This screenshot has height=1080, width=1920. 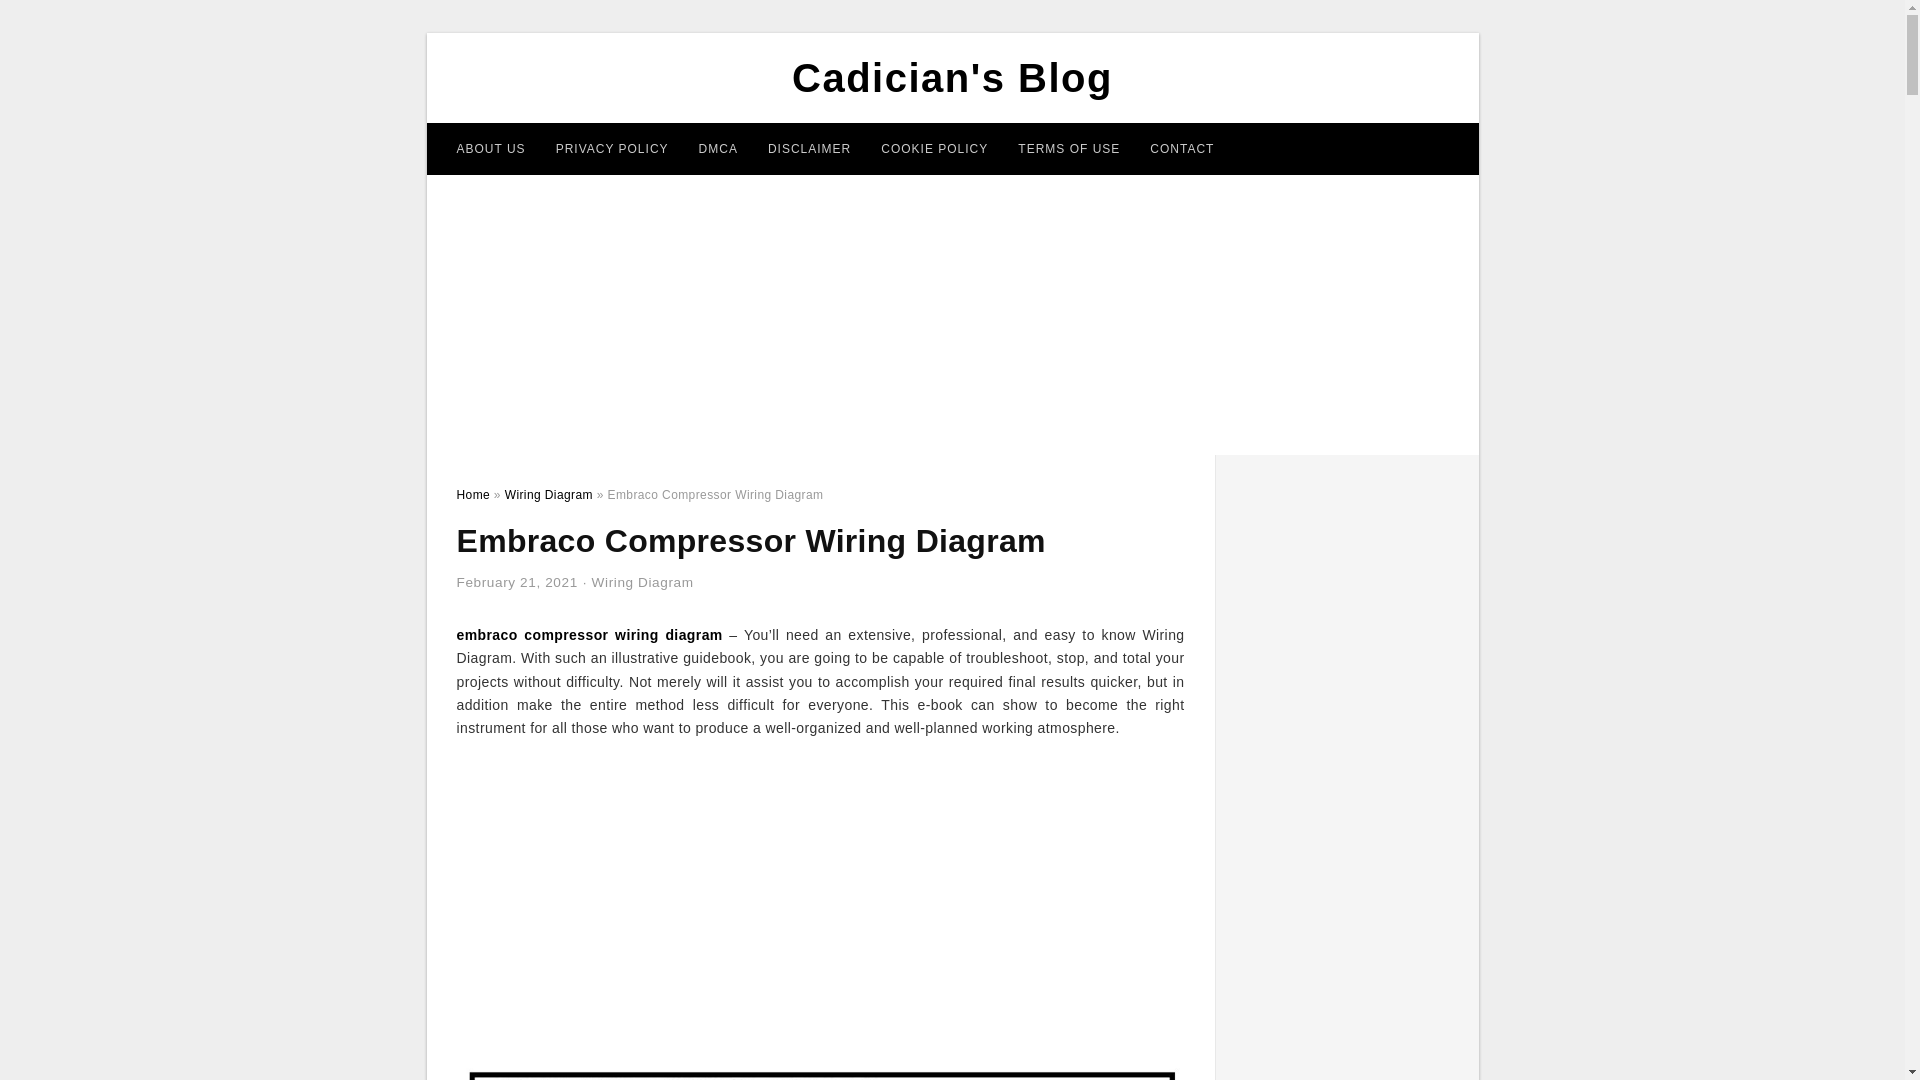 I want to click on Home, so click(x=472, y=495).